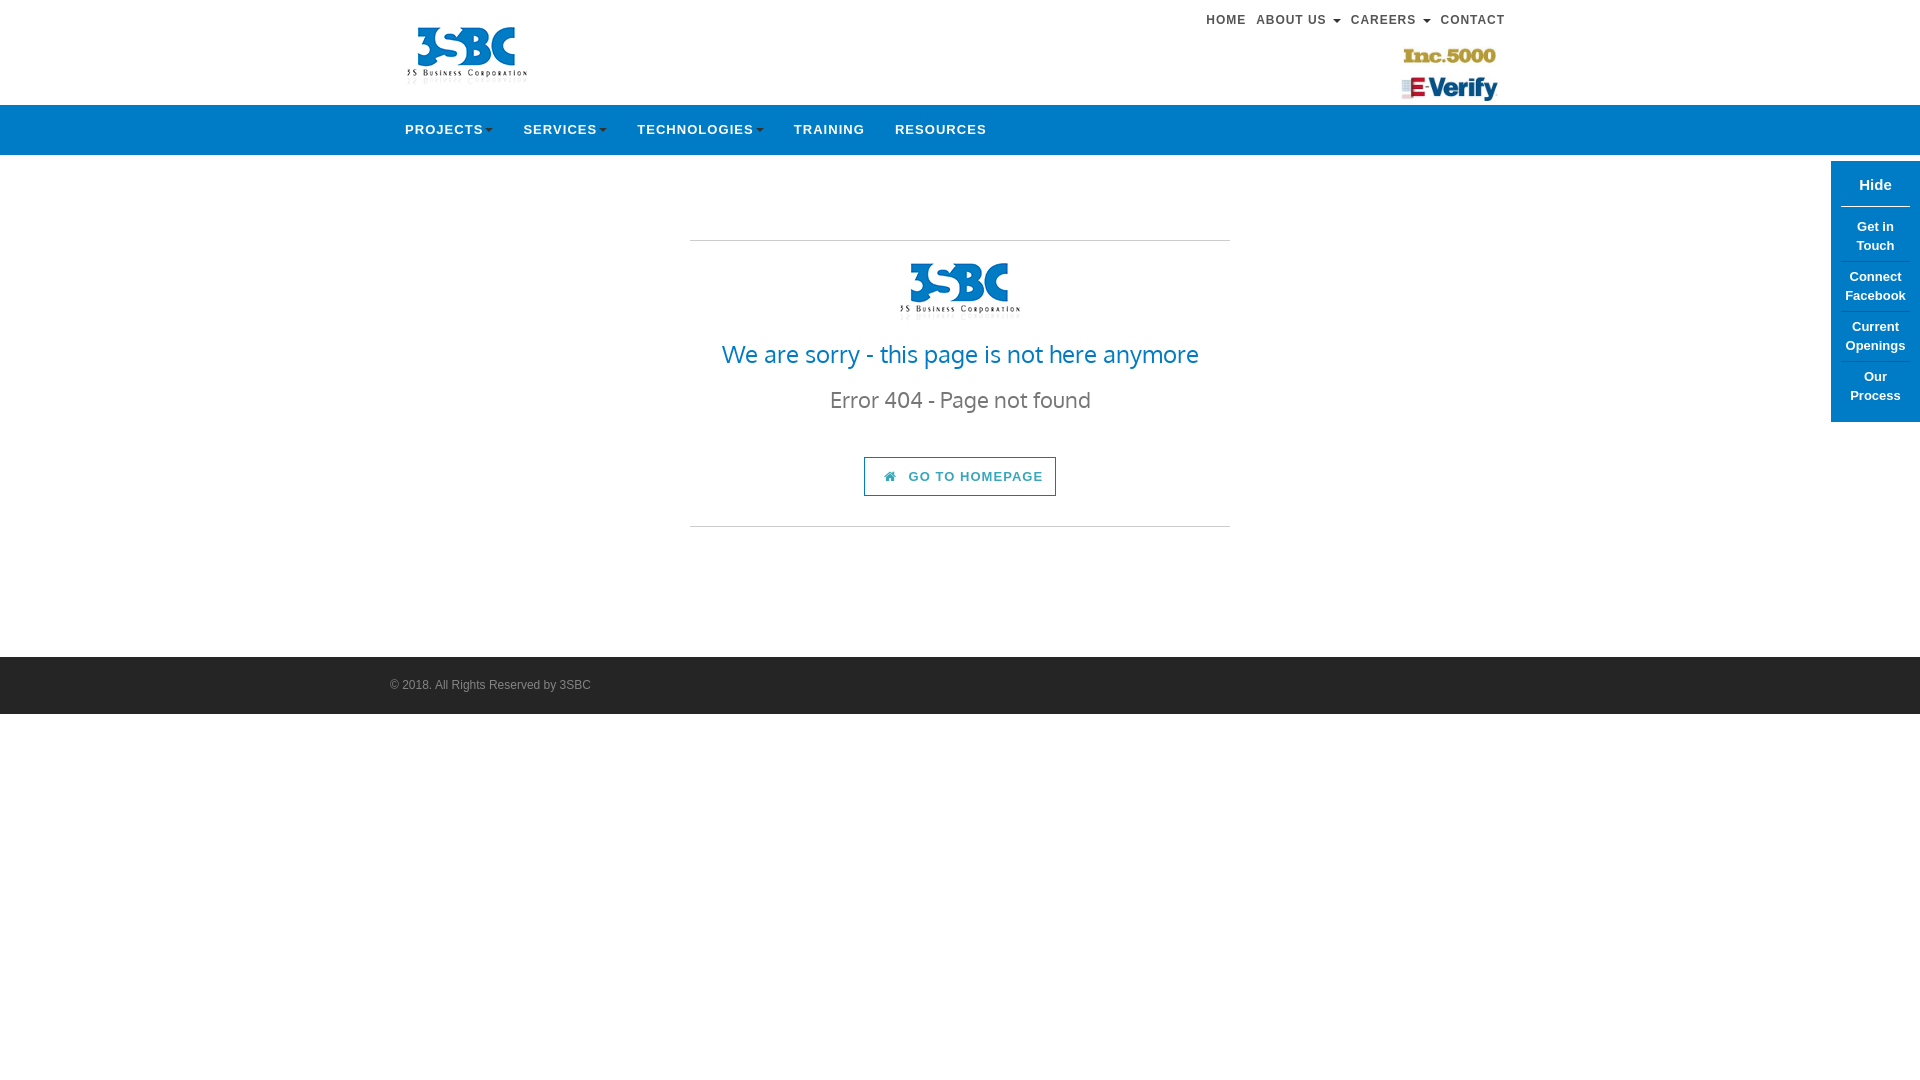  Describe the element at coordinates (700, 130) in the screenshot. I see `TECHNOLOGIES` at that location.